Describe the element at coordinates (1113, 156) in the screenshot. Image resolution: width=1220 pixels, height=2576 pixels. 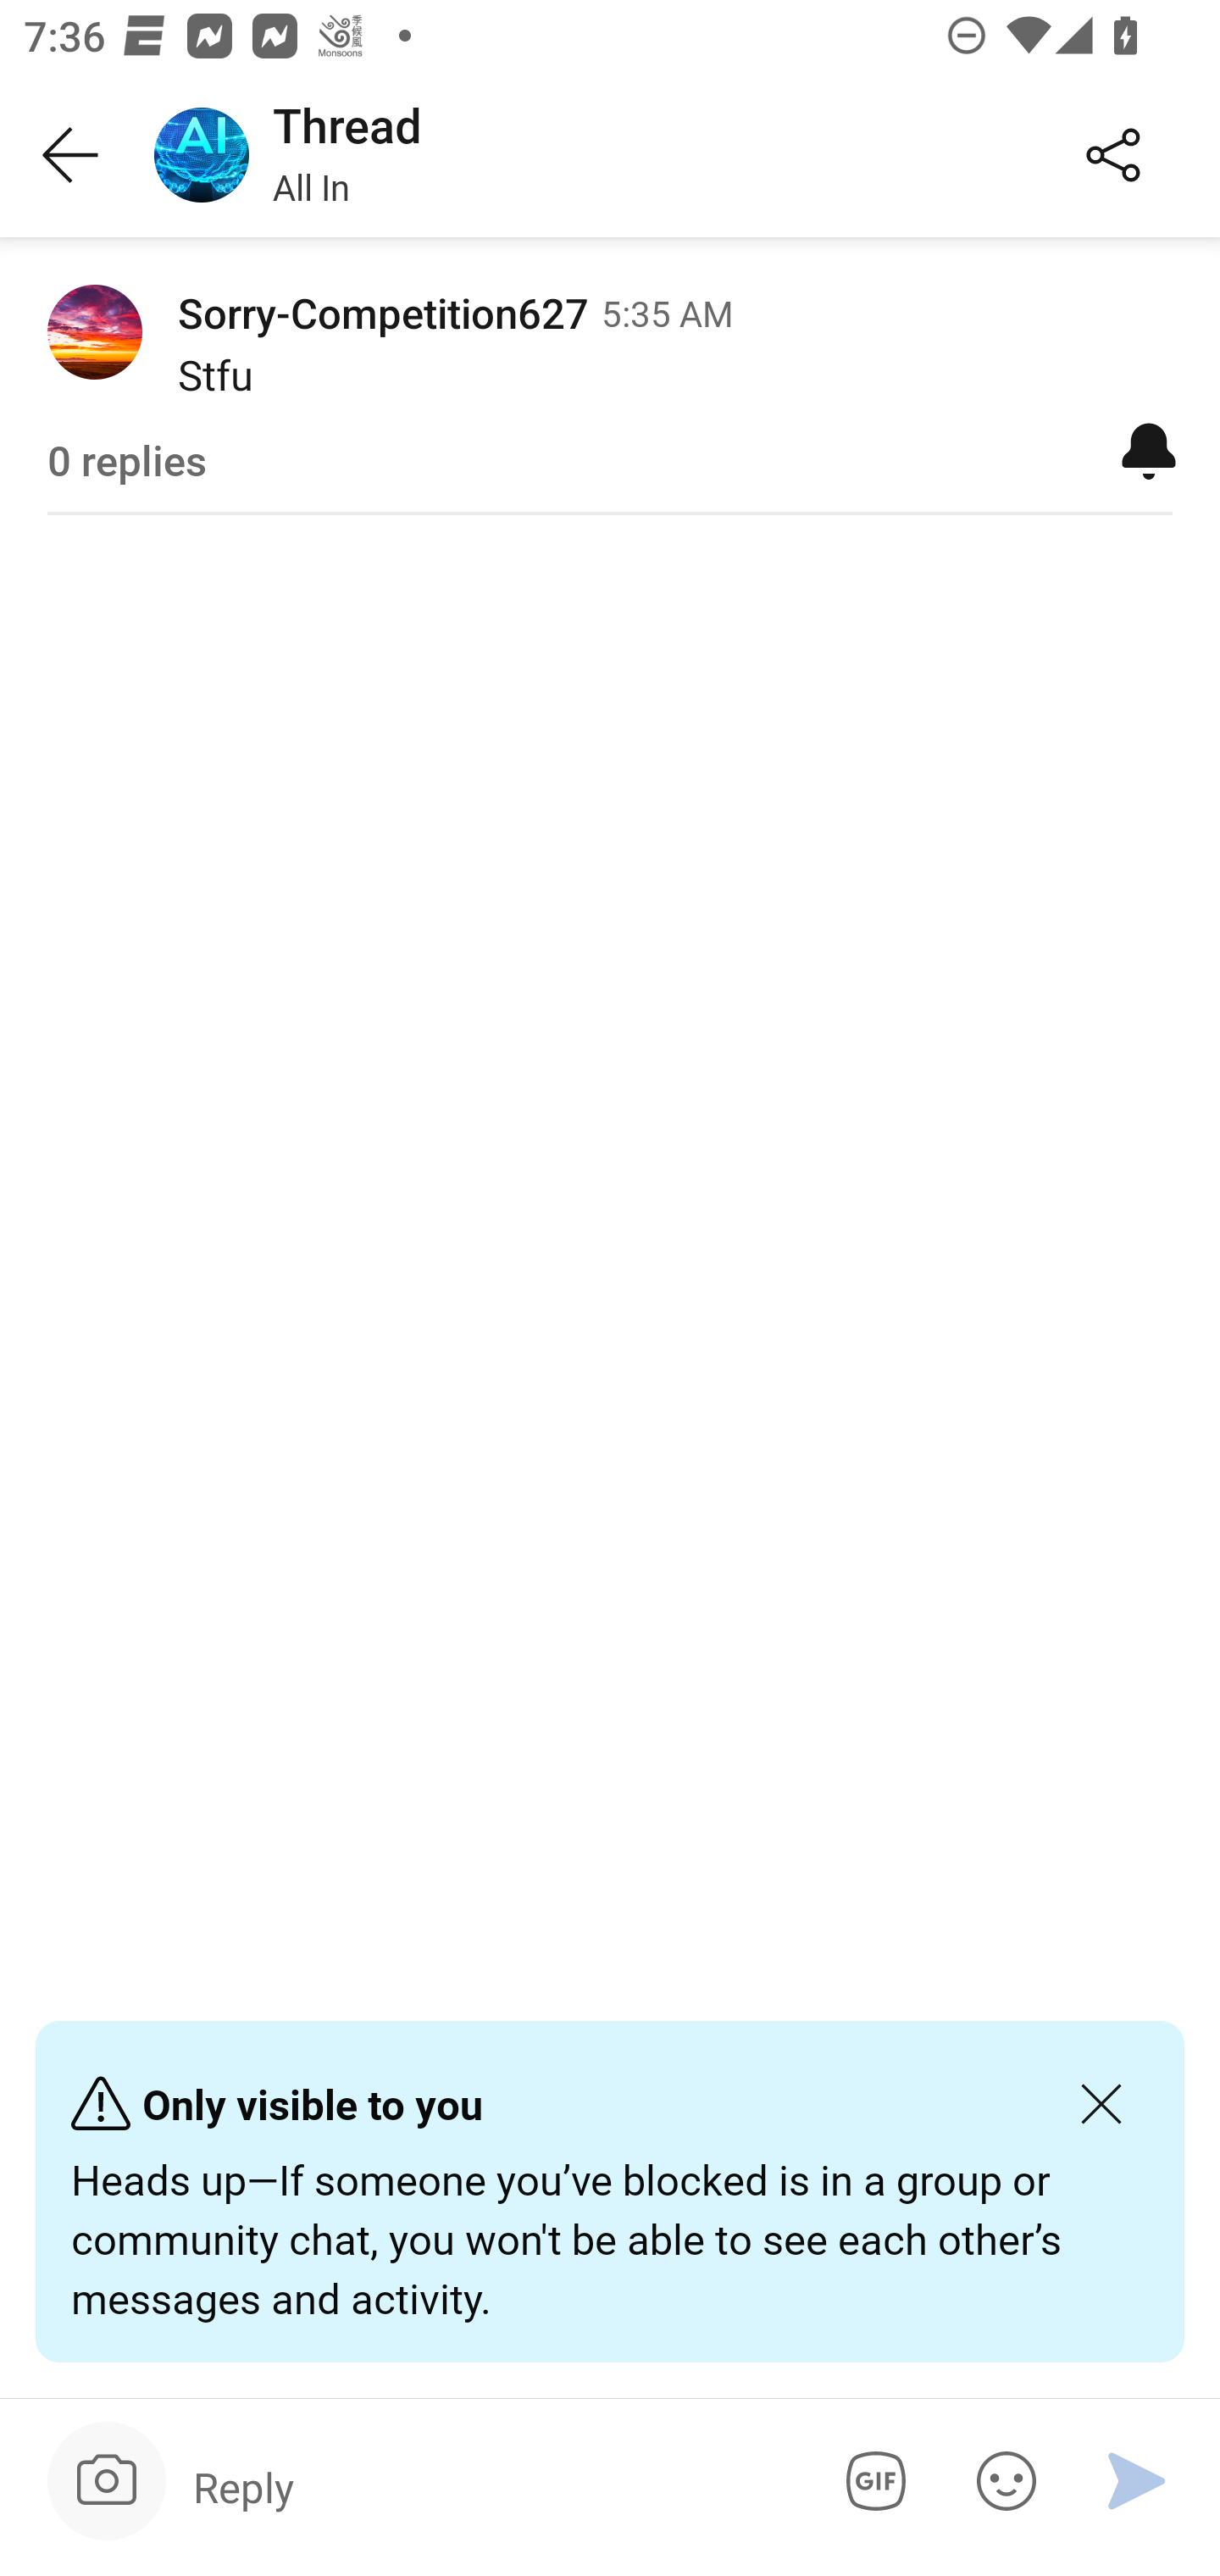
I see `Share` at that location.